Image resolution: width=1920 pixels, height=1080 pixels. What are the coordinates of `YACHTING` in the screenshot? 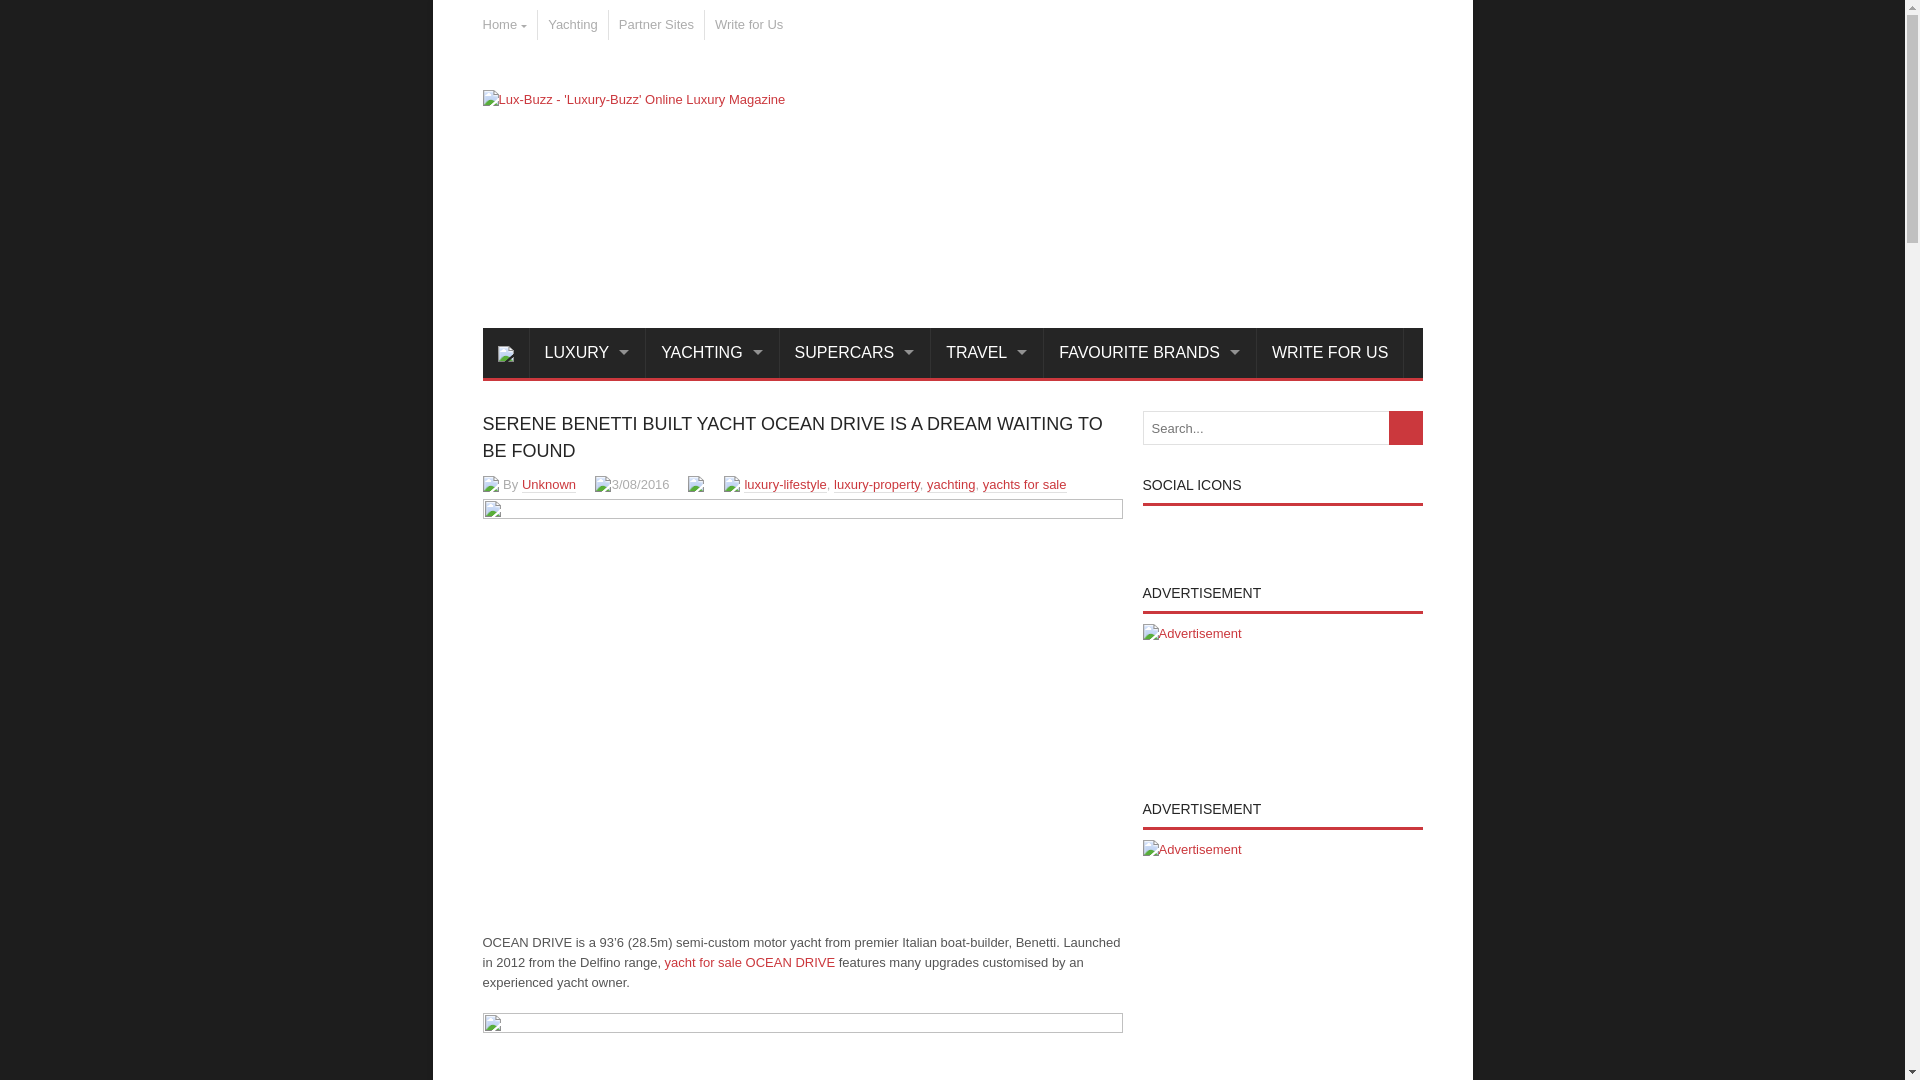 It's located at (712, 353).